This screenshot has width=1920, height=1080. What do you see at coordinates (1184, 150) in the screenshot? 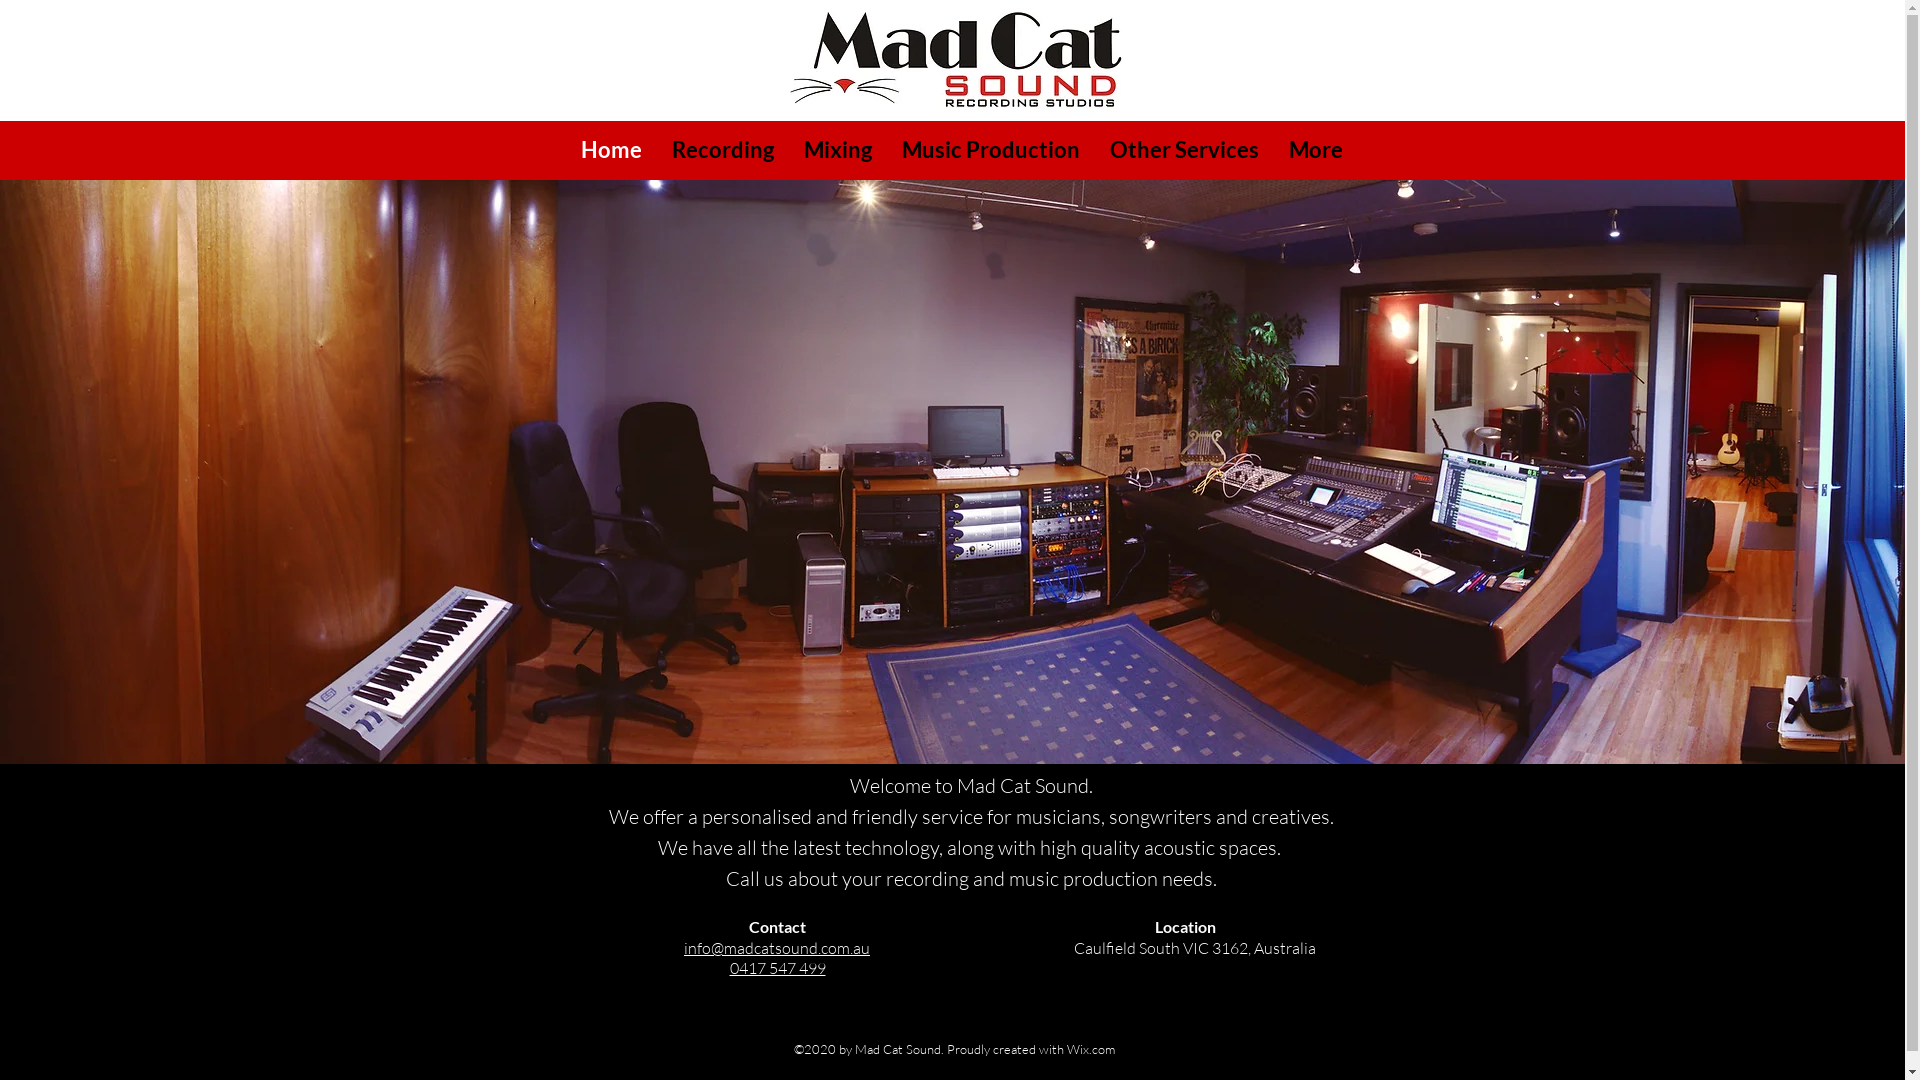
I see `Other Services` at bounding box center [1184, 150].